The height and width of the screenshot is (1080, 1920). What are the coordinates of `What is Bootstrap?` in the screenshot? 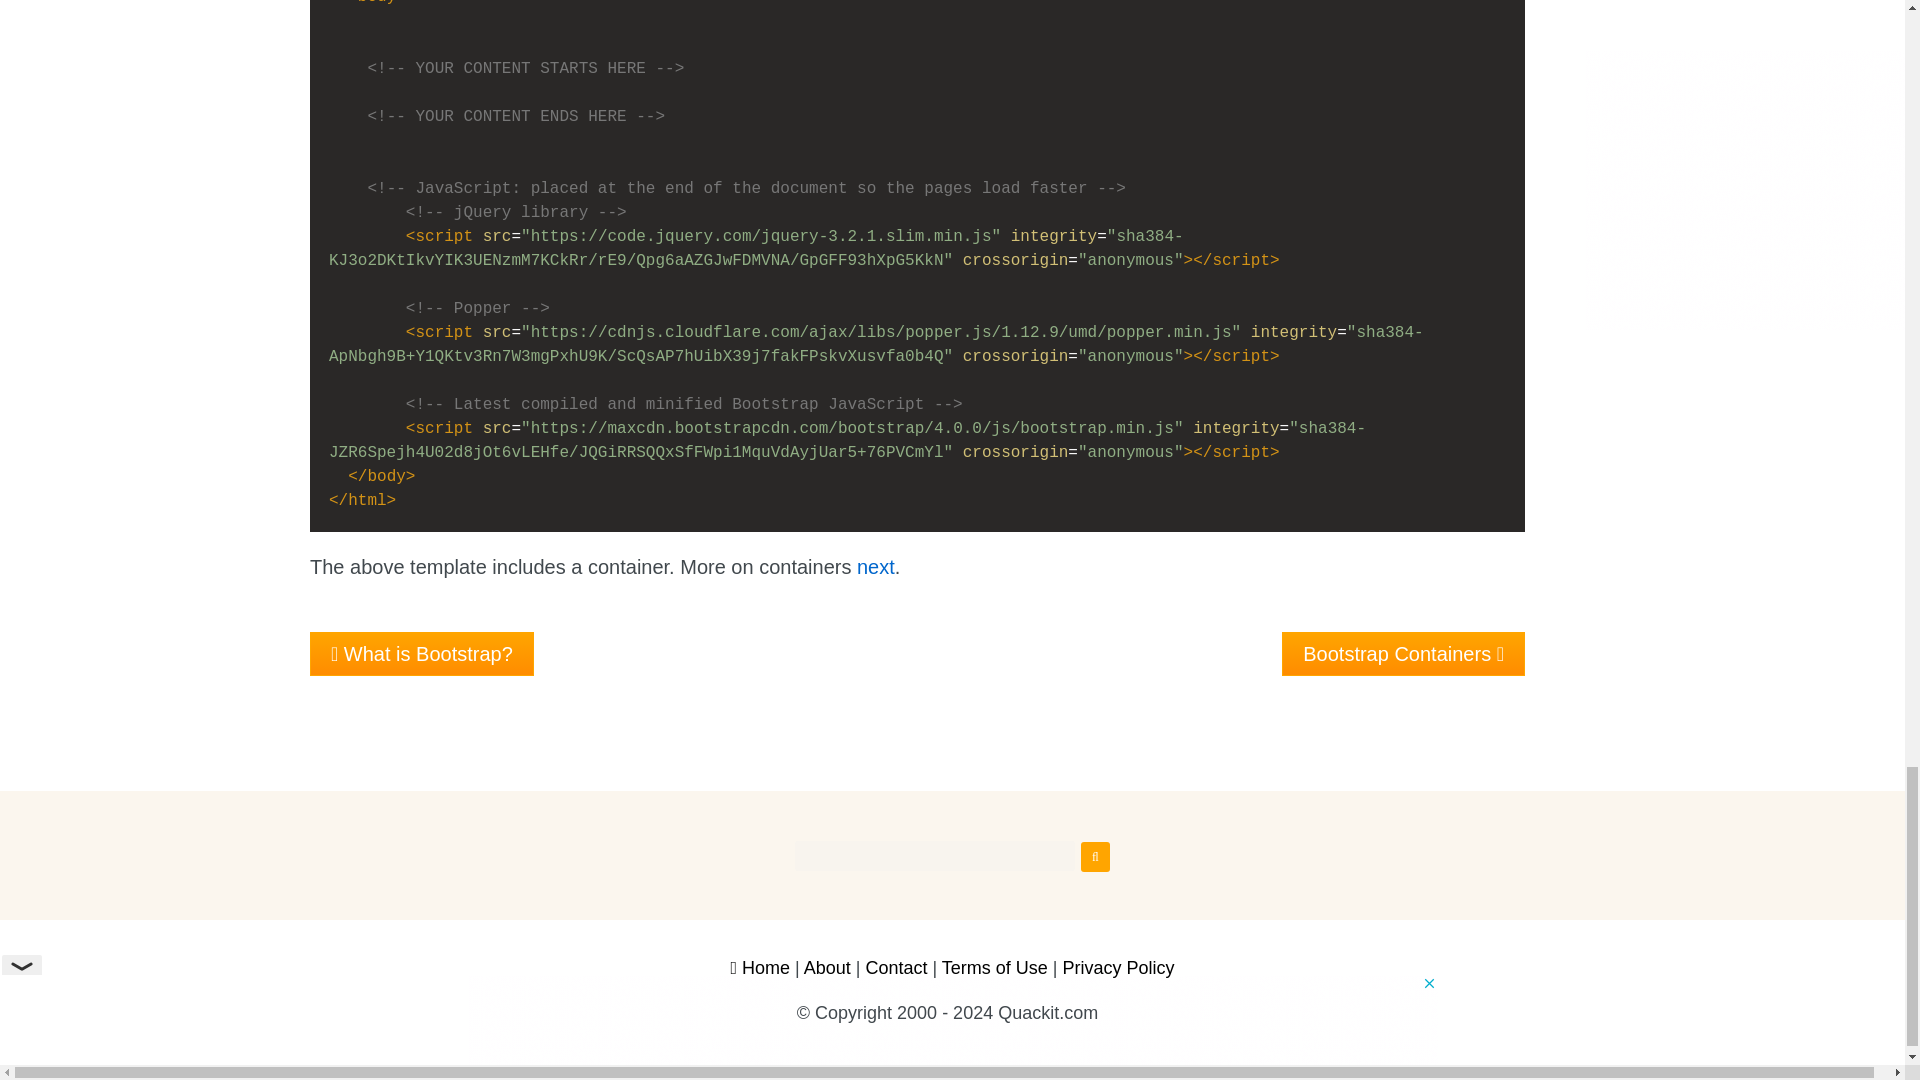 It's located at (421, 654).